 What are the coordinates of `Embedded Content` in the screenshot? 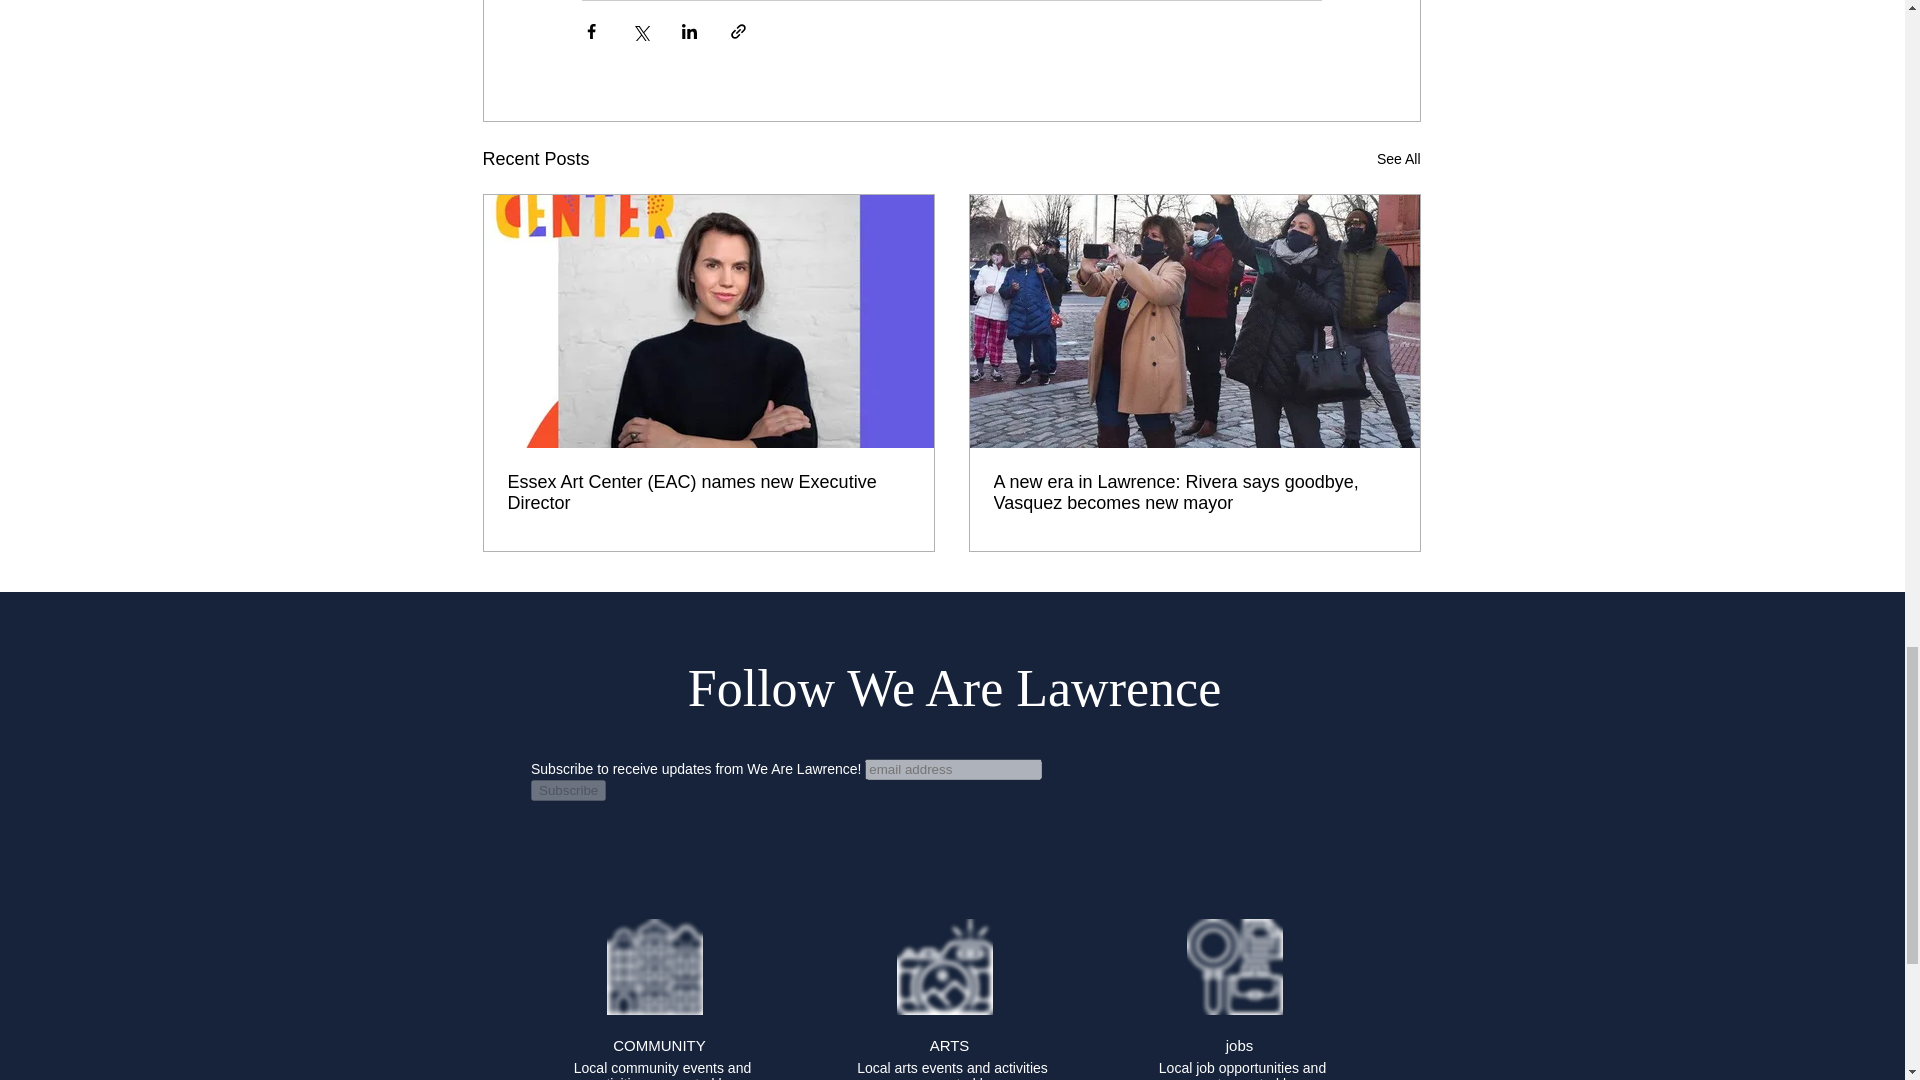 It's located at (951, 810).